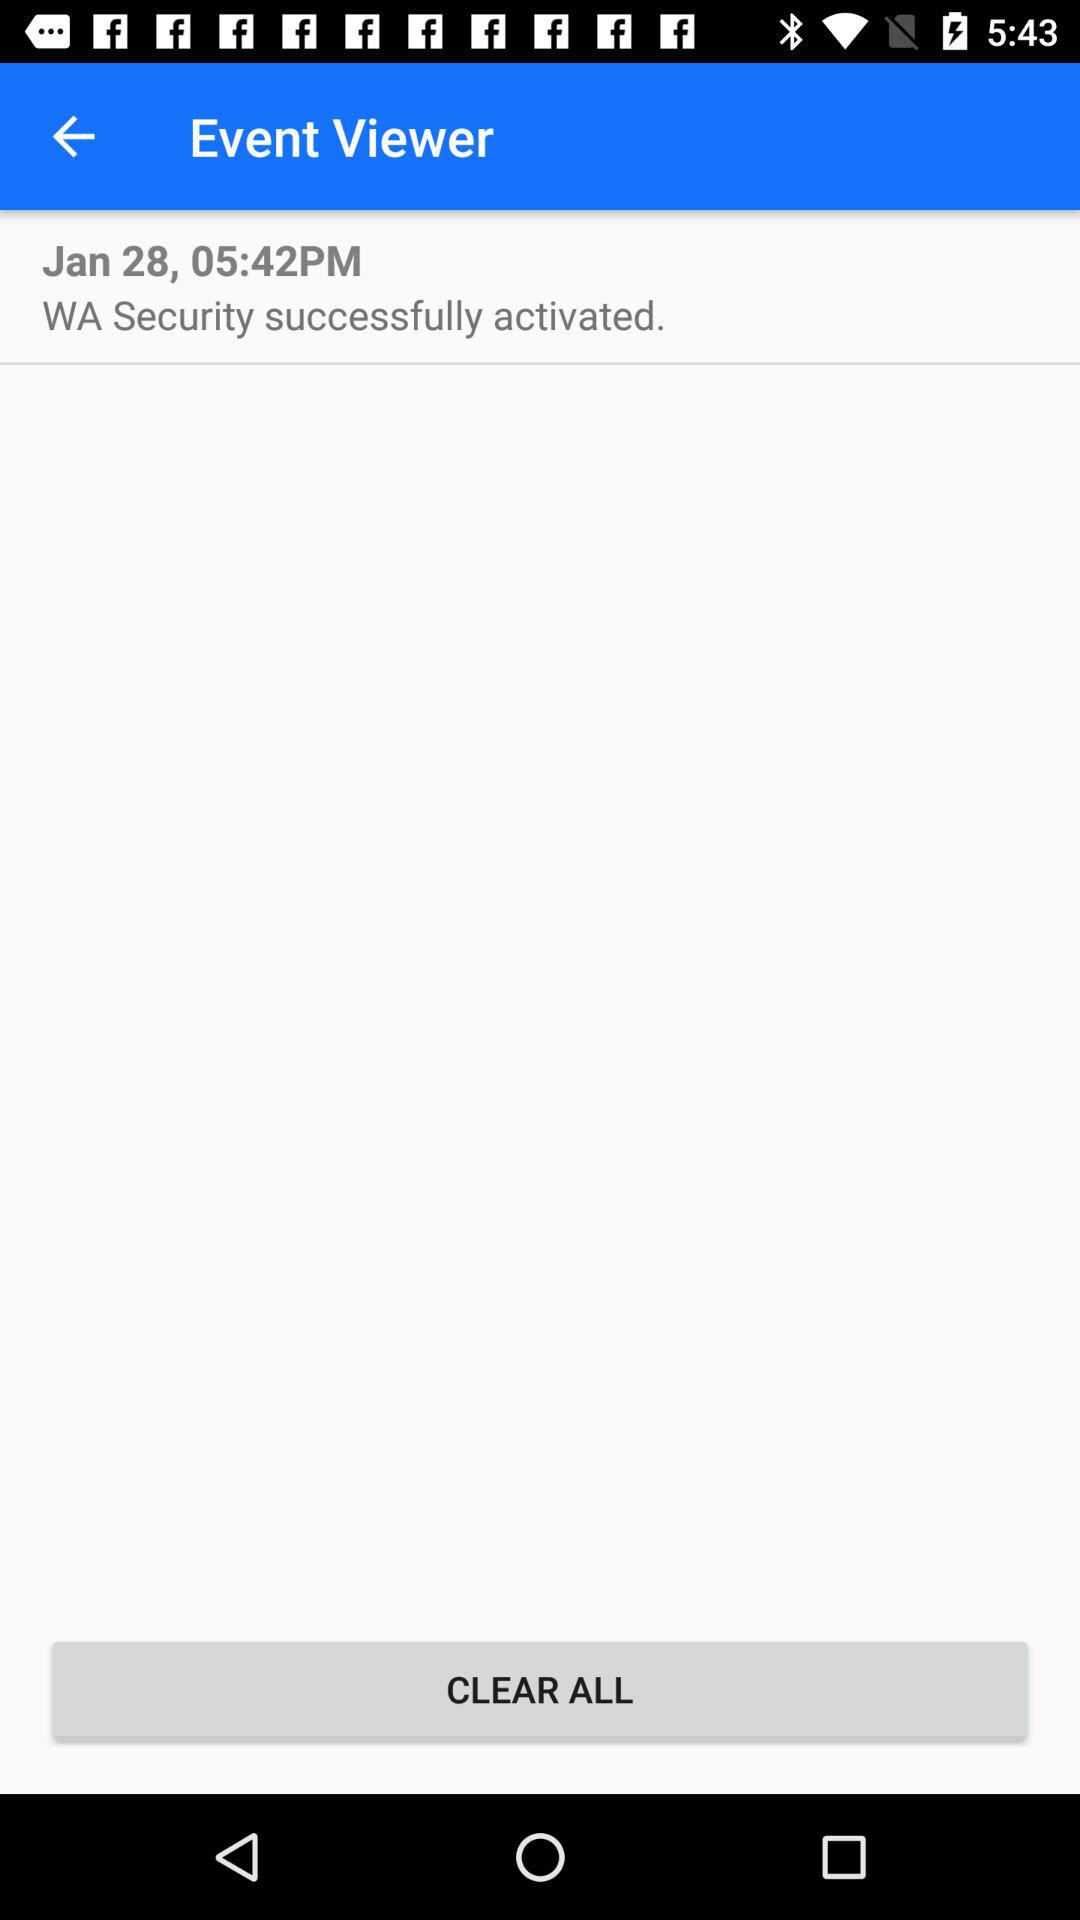 The height and width of the screenshot is (1920, 1080). Describe the element at coordinates (354, 314) in the screenshot. I see `open the wa security successfully icon` at that location.